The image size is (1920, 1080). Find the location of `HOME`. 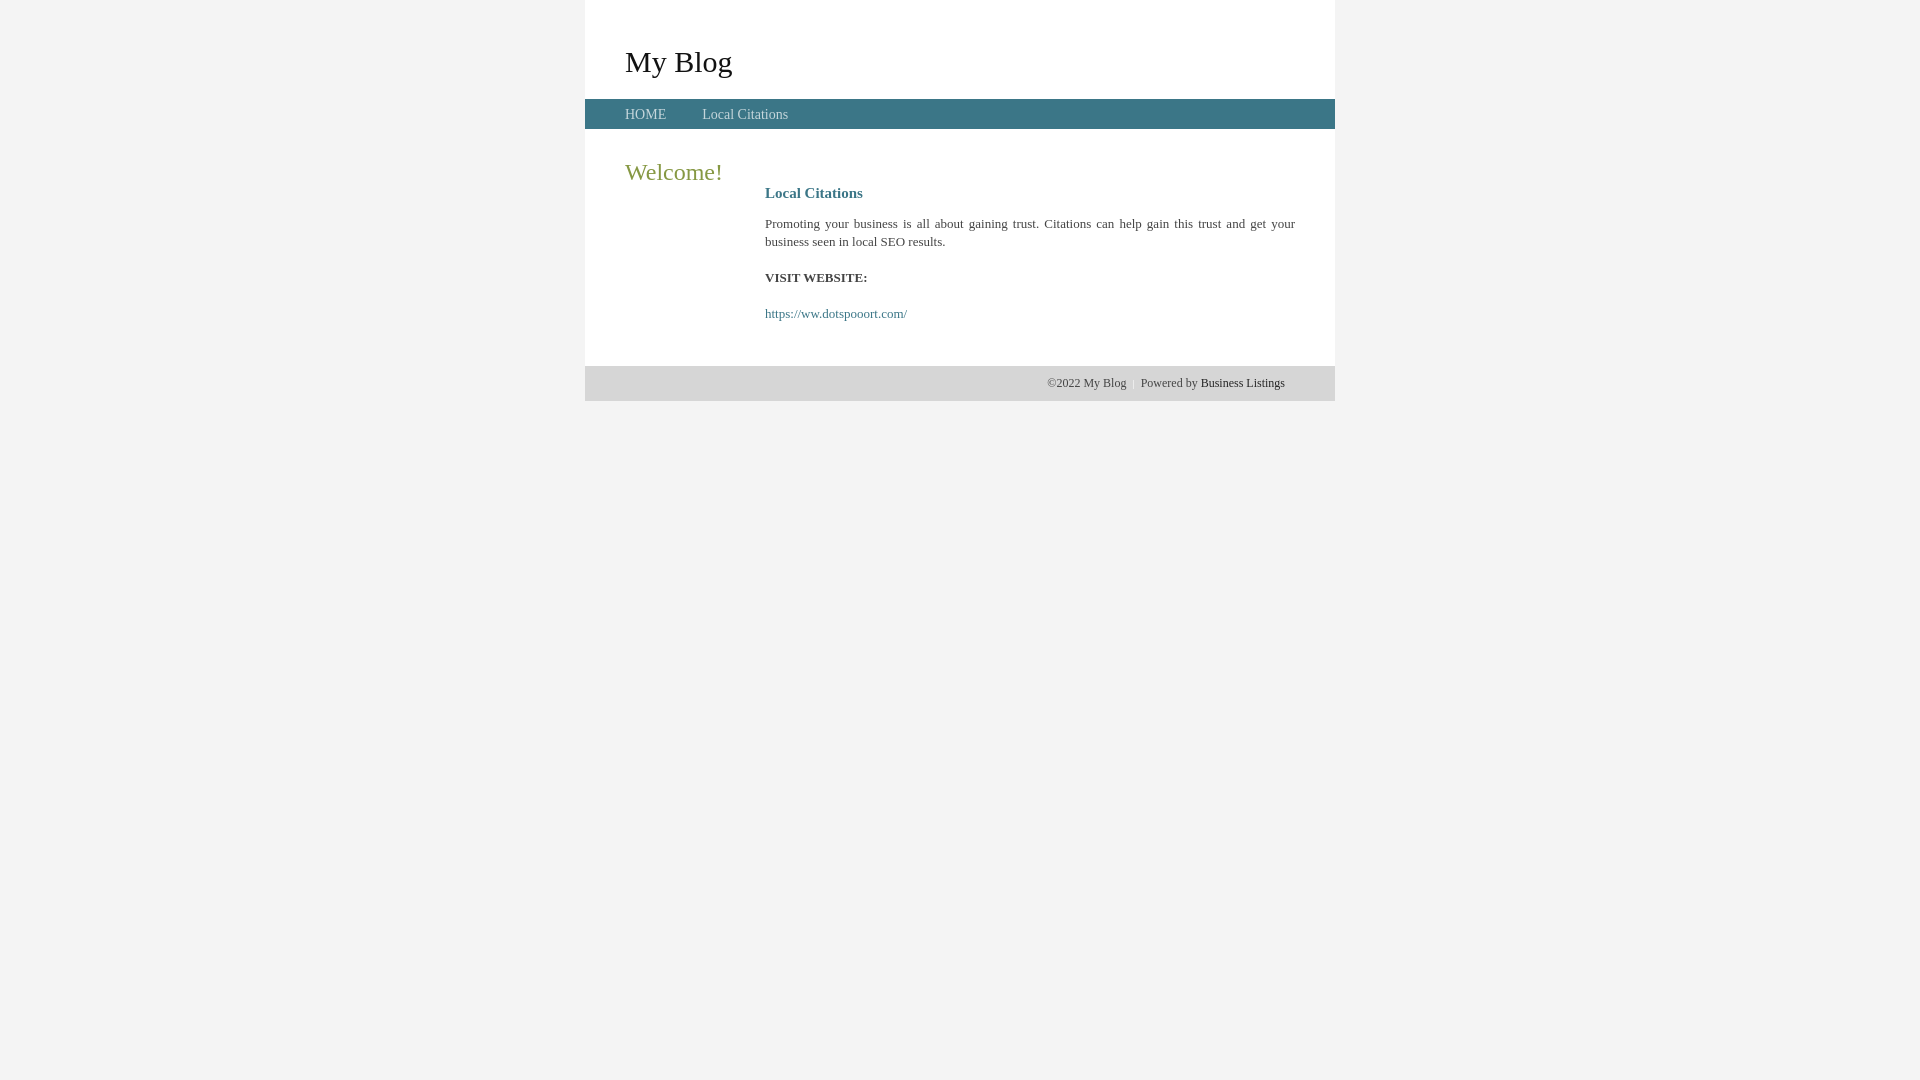

HOME is located at coordinates (646, 114).